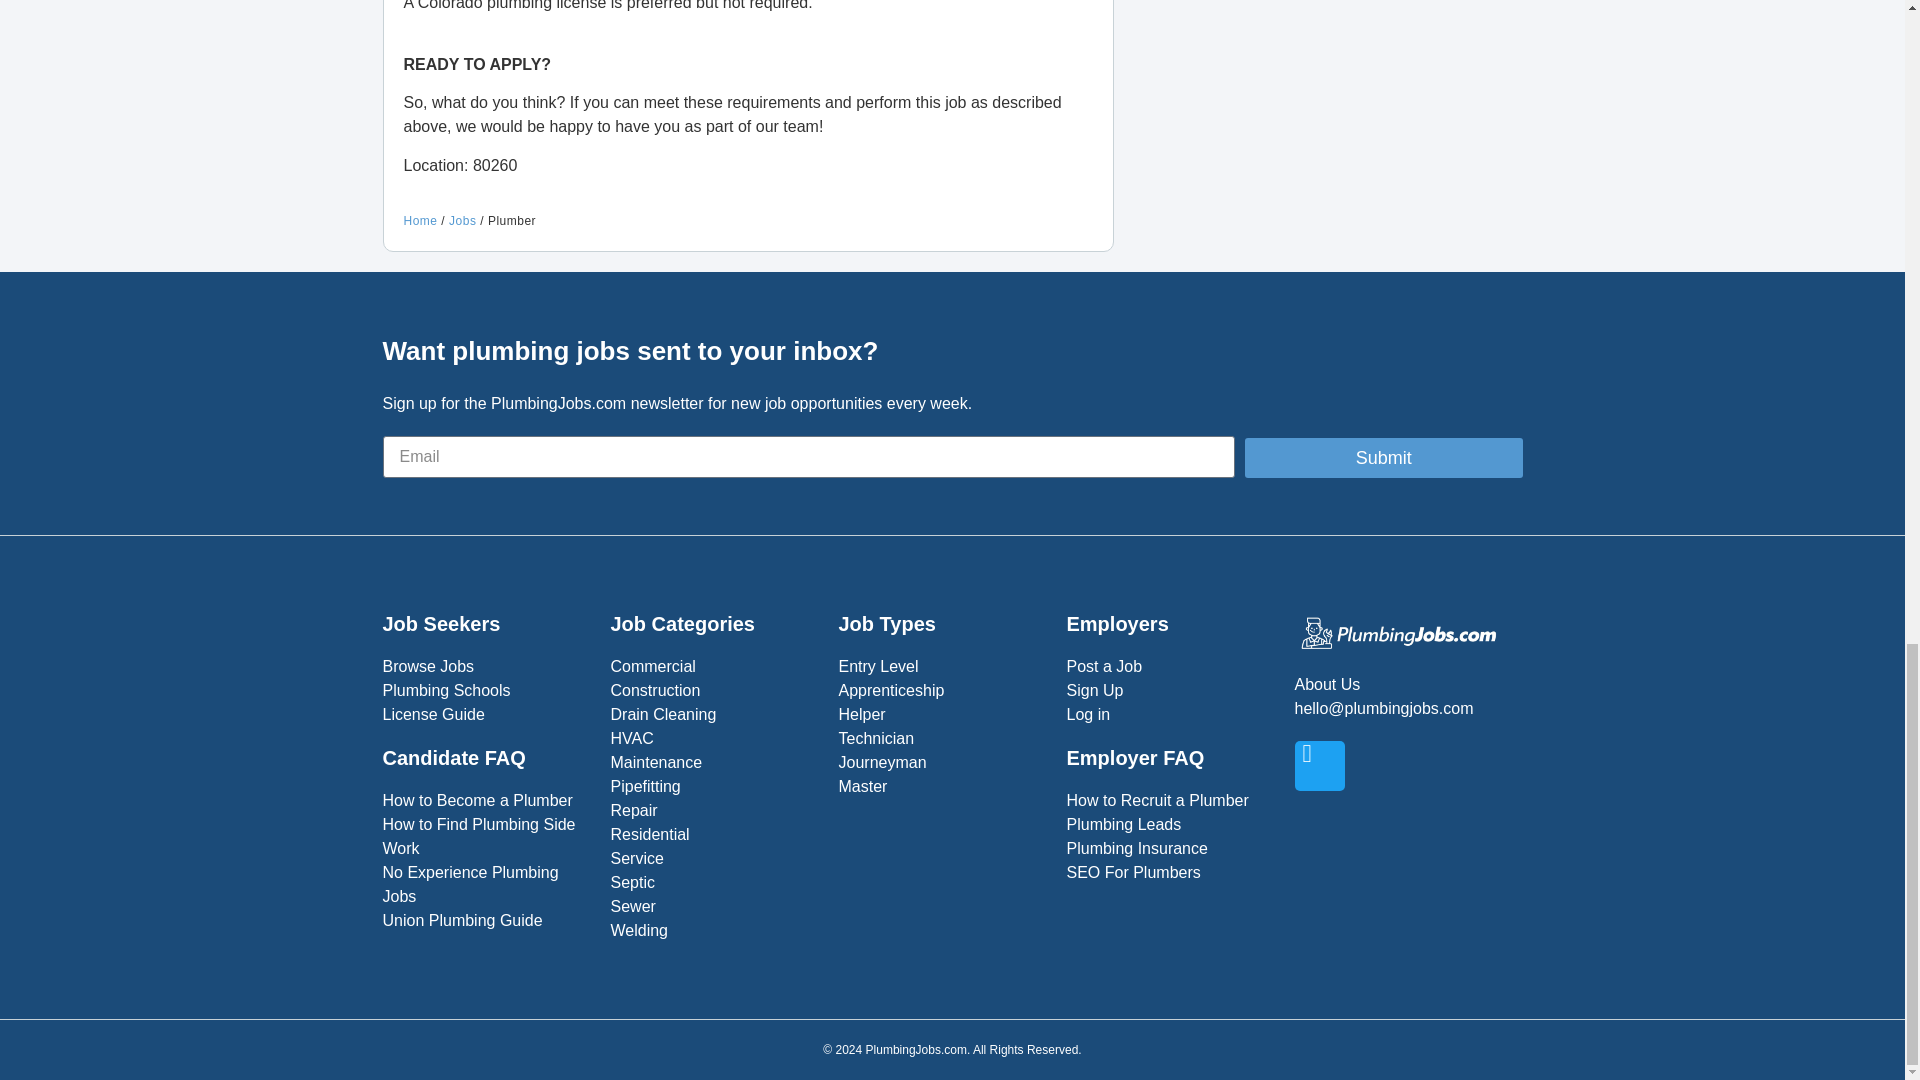  Describe the element at coordinates (714, 691) in the screenshot. I see `Construction` at that location.